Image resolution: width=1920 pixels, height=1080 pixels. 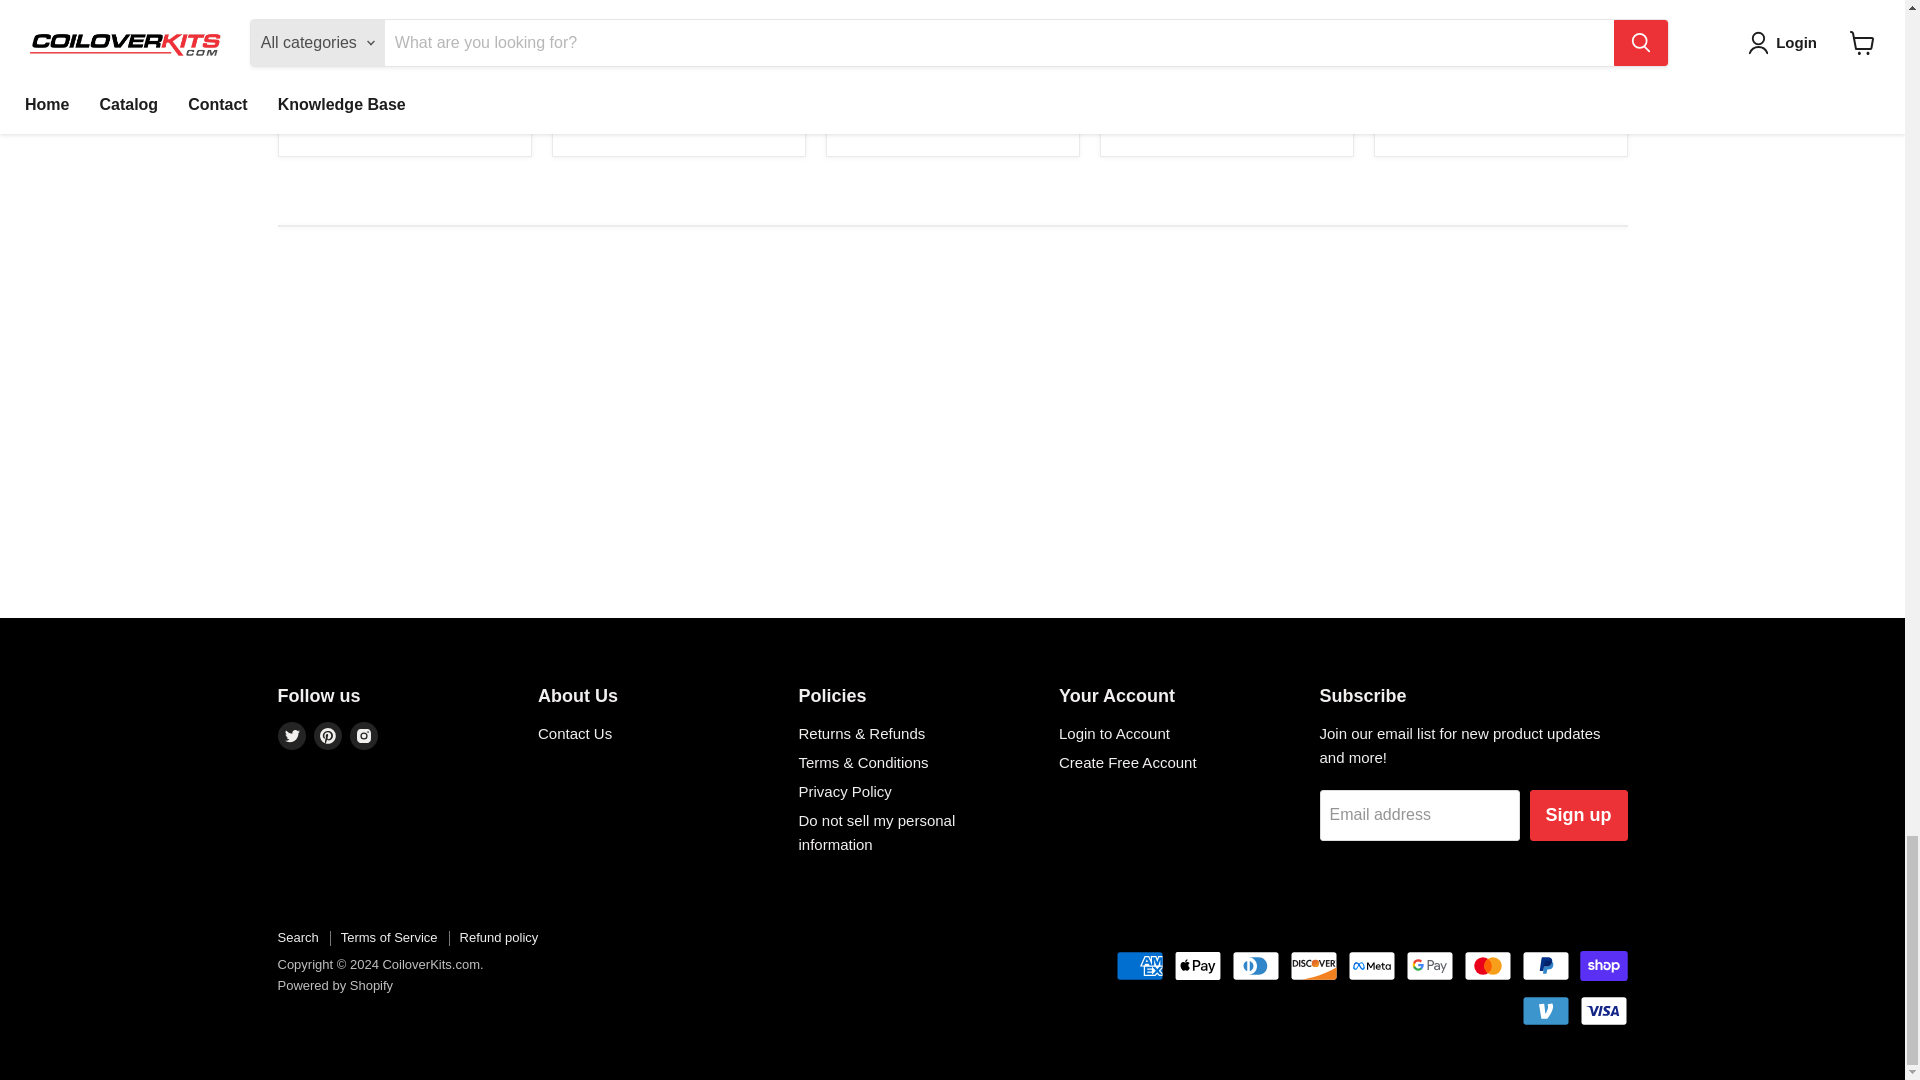 What do you see at coordinates (364, 736) in the screenshot?
I see `Instagram` at bounding box center [364, 736].